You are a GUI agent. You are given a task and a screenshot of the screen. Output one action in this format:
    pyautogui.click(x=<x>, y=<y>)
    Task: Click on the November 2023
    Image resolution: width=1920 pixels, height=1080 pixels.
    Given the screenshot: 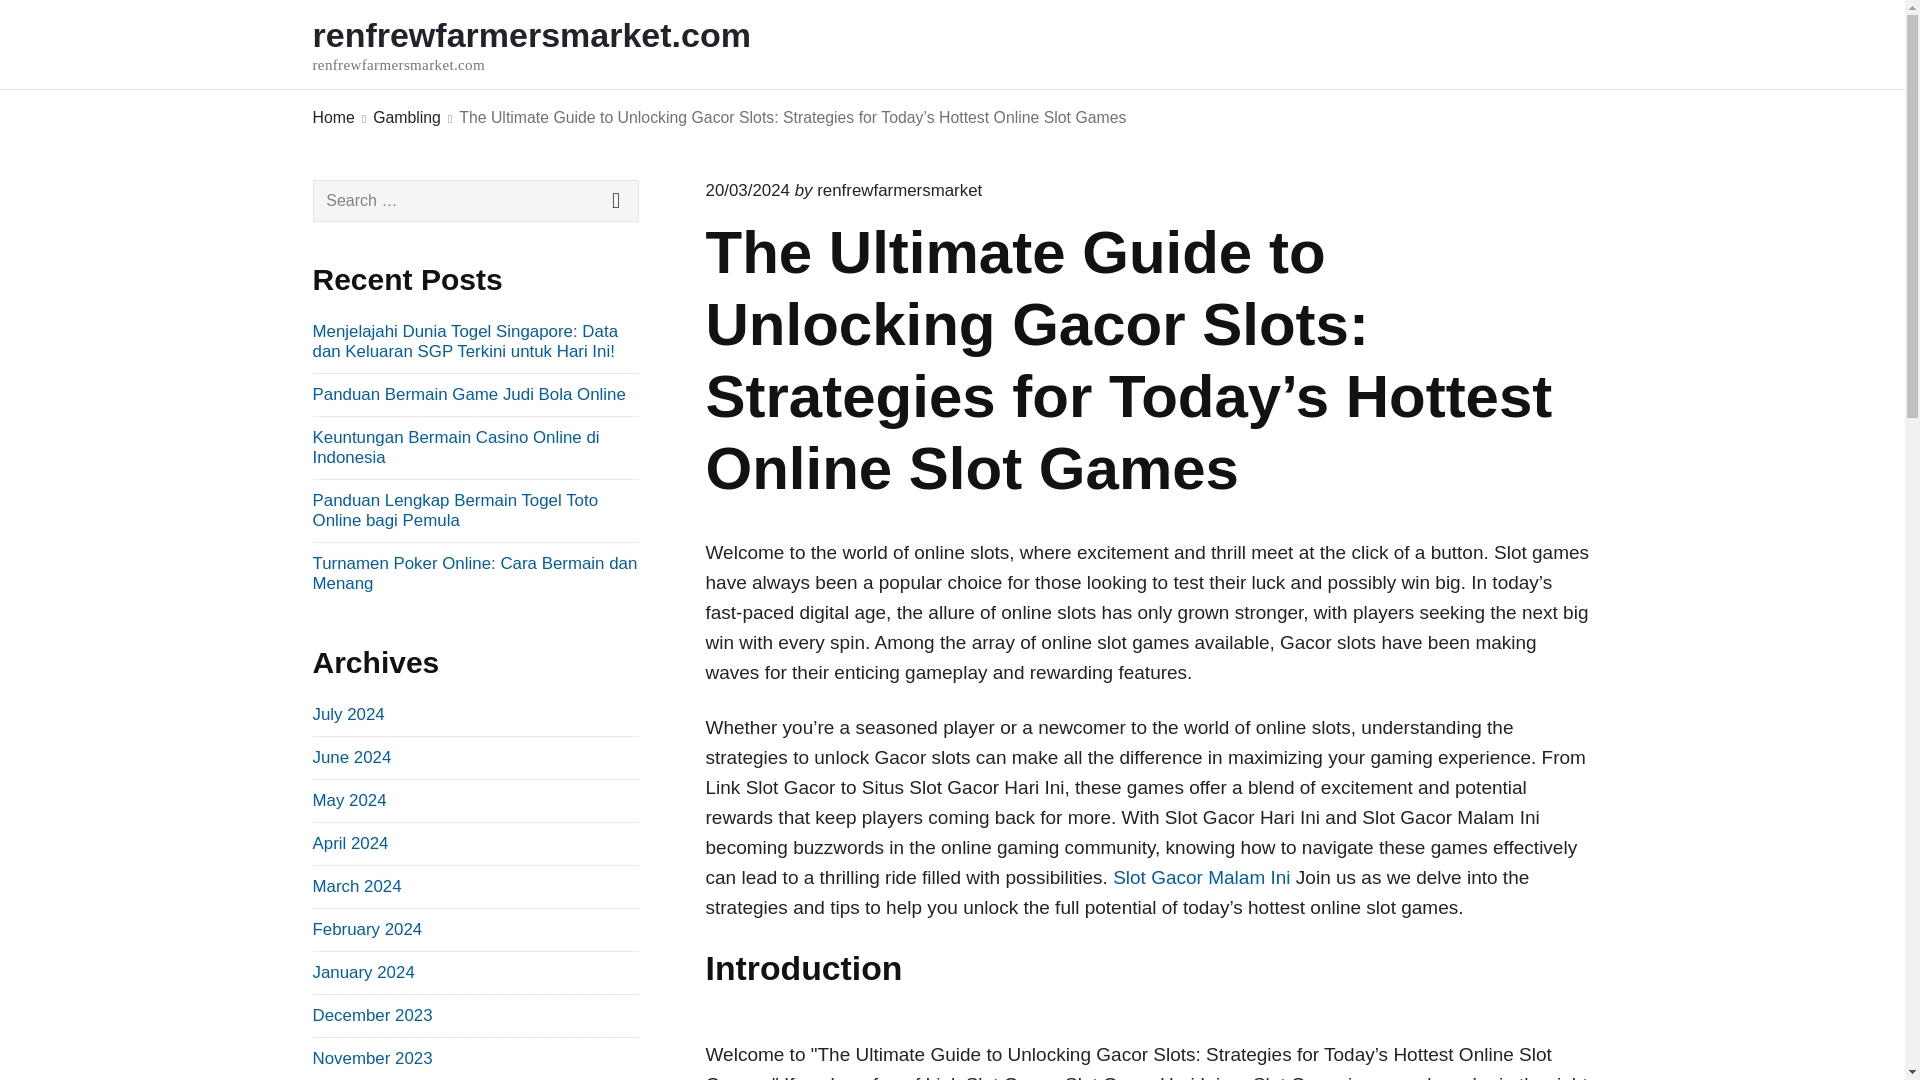 What is the action you would take?
    pyautogui.click(x=468, y=394)
    